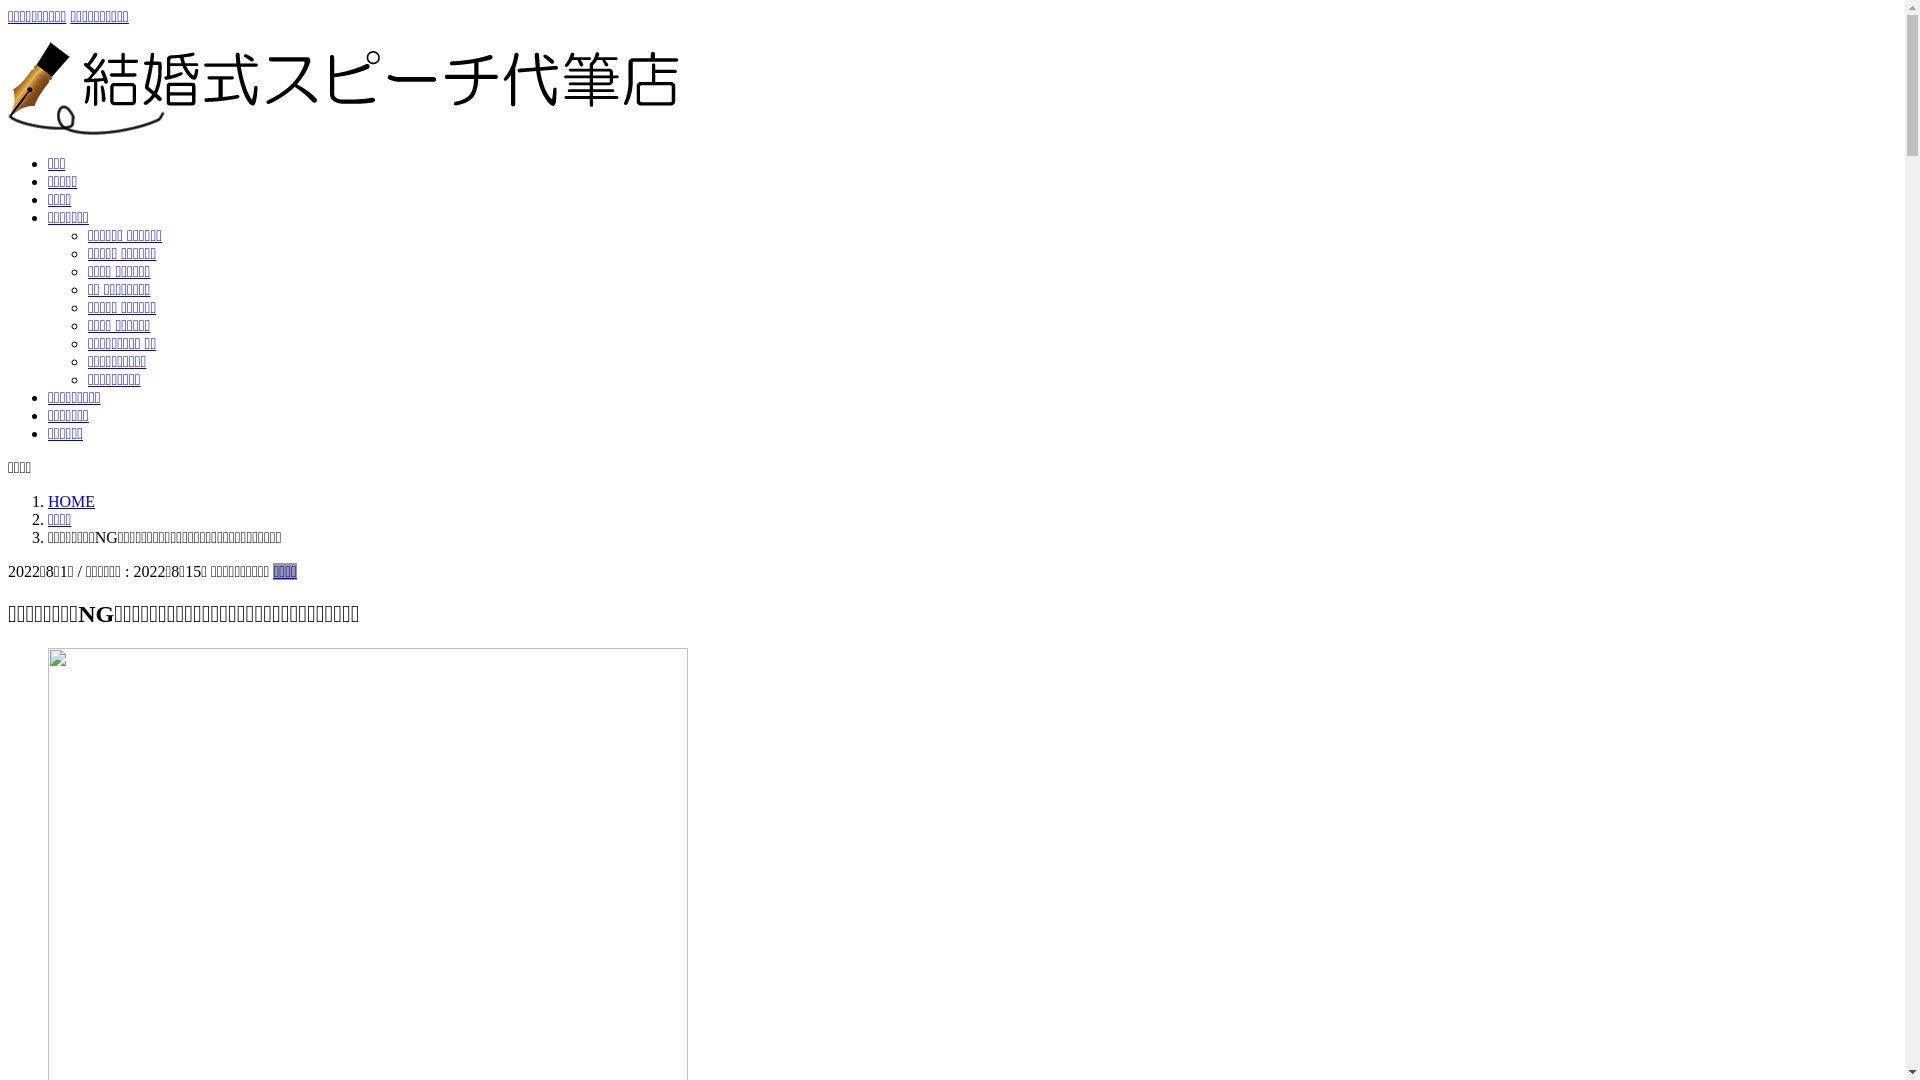  I want to click on HOME, so click(72, 502).